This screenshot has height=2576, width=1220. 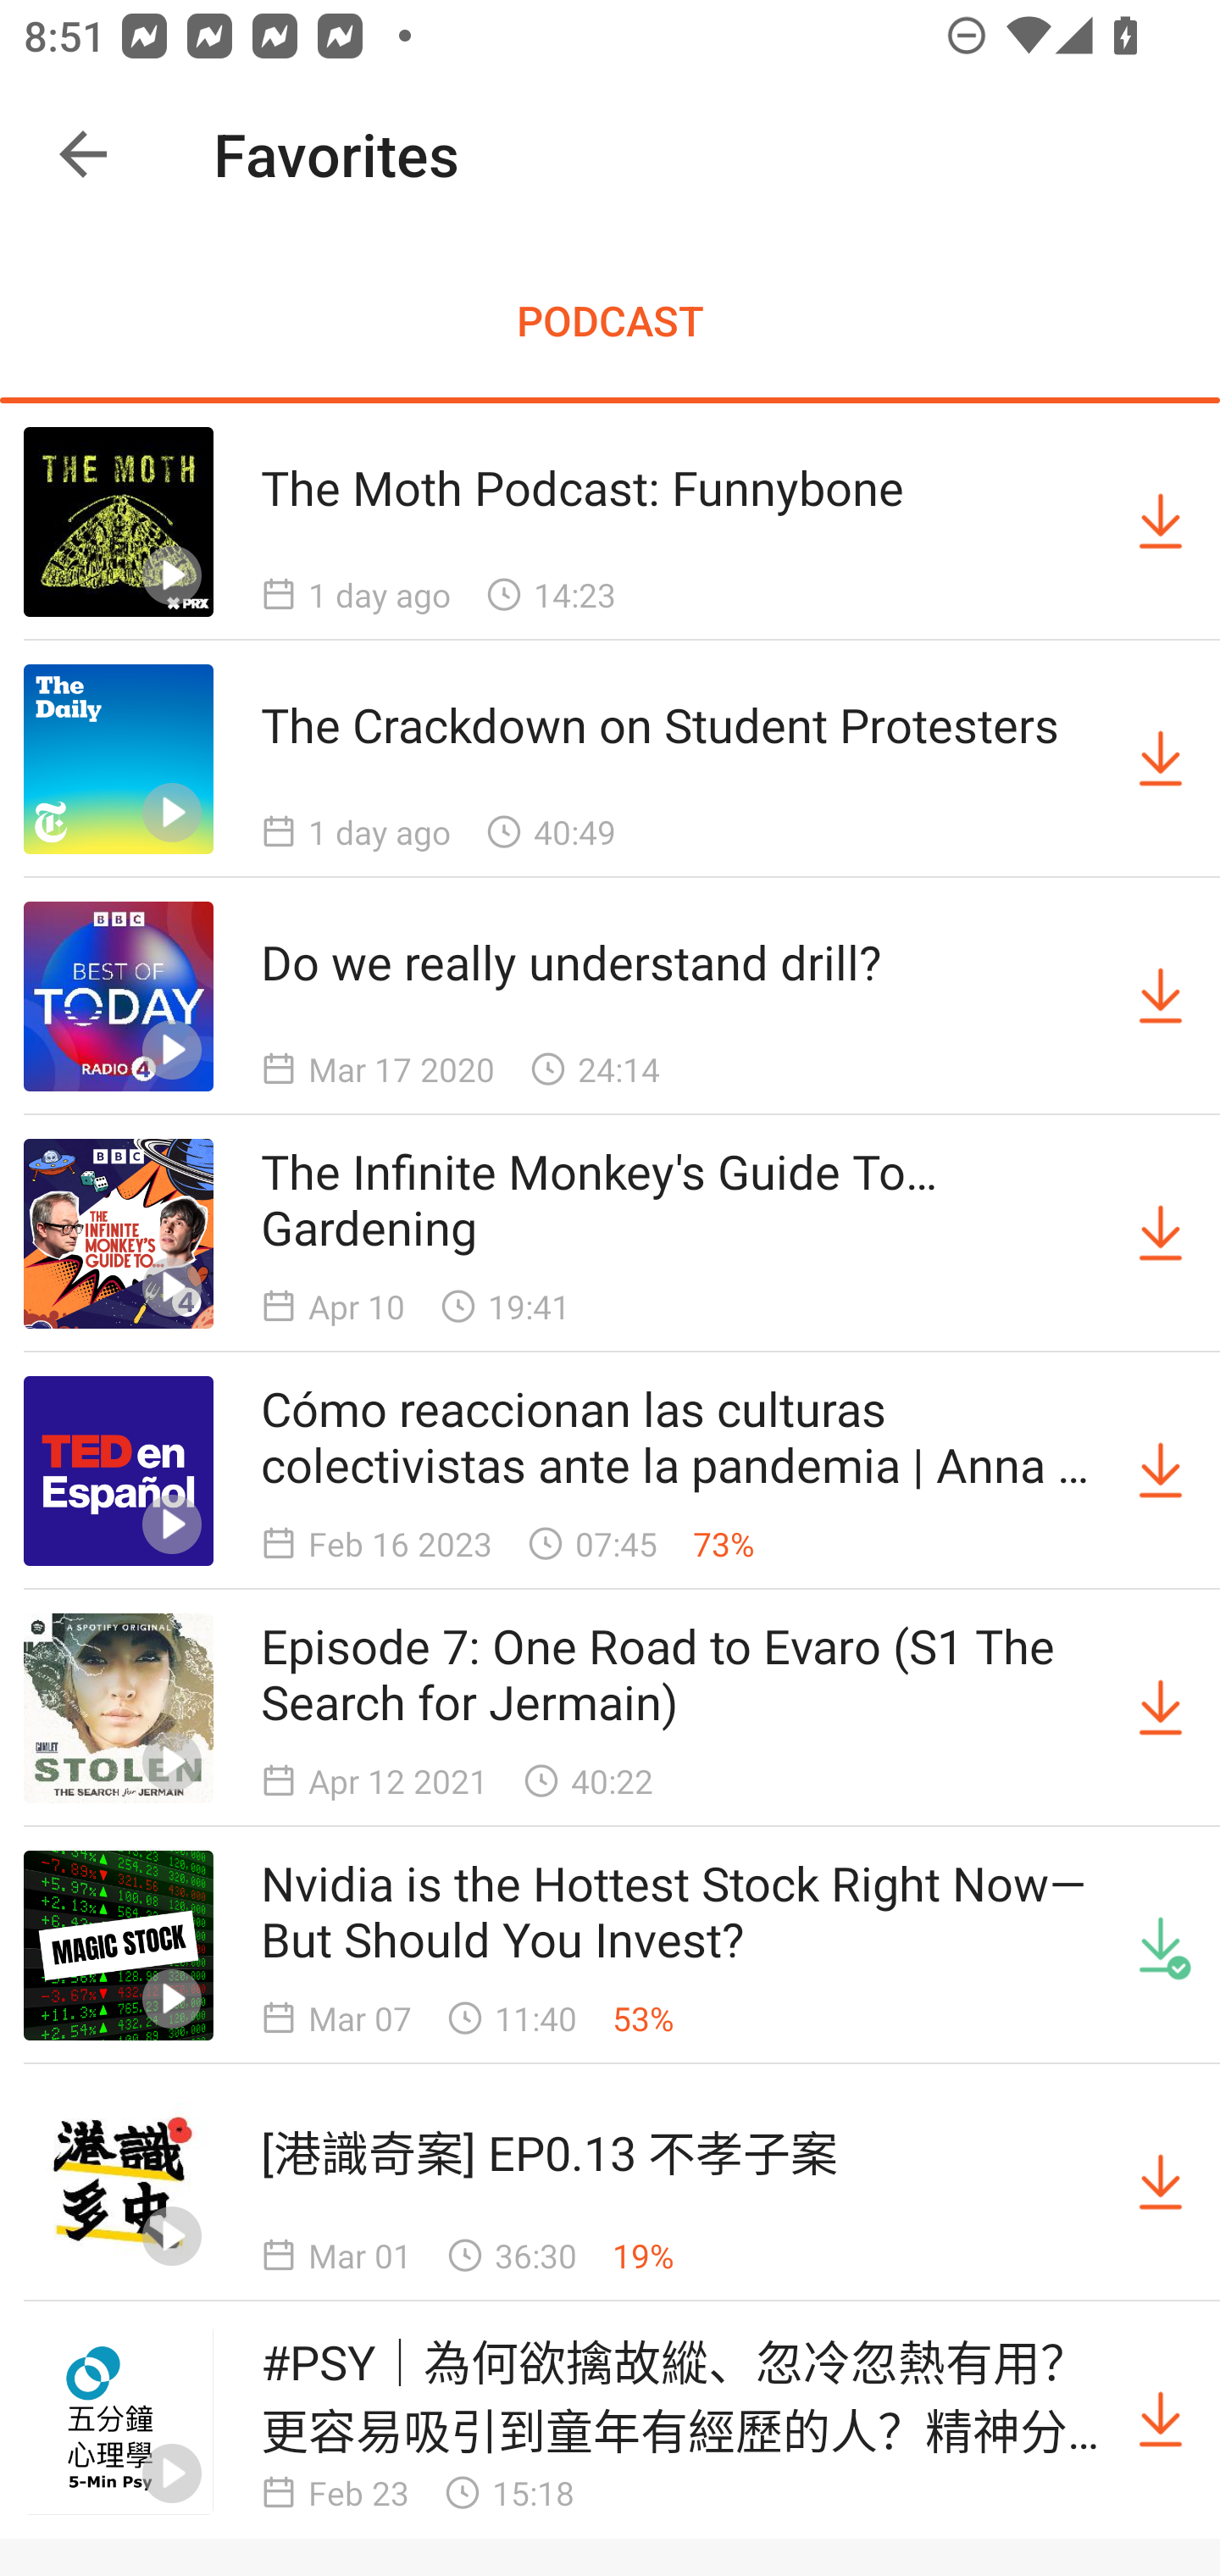 What do you see at coordinates (1161, 997) in the screenshot?
I see `Download` at bounding box center [1161, 997].